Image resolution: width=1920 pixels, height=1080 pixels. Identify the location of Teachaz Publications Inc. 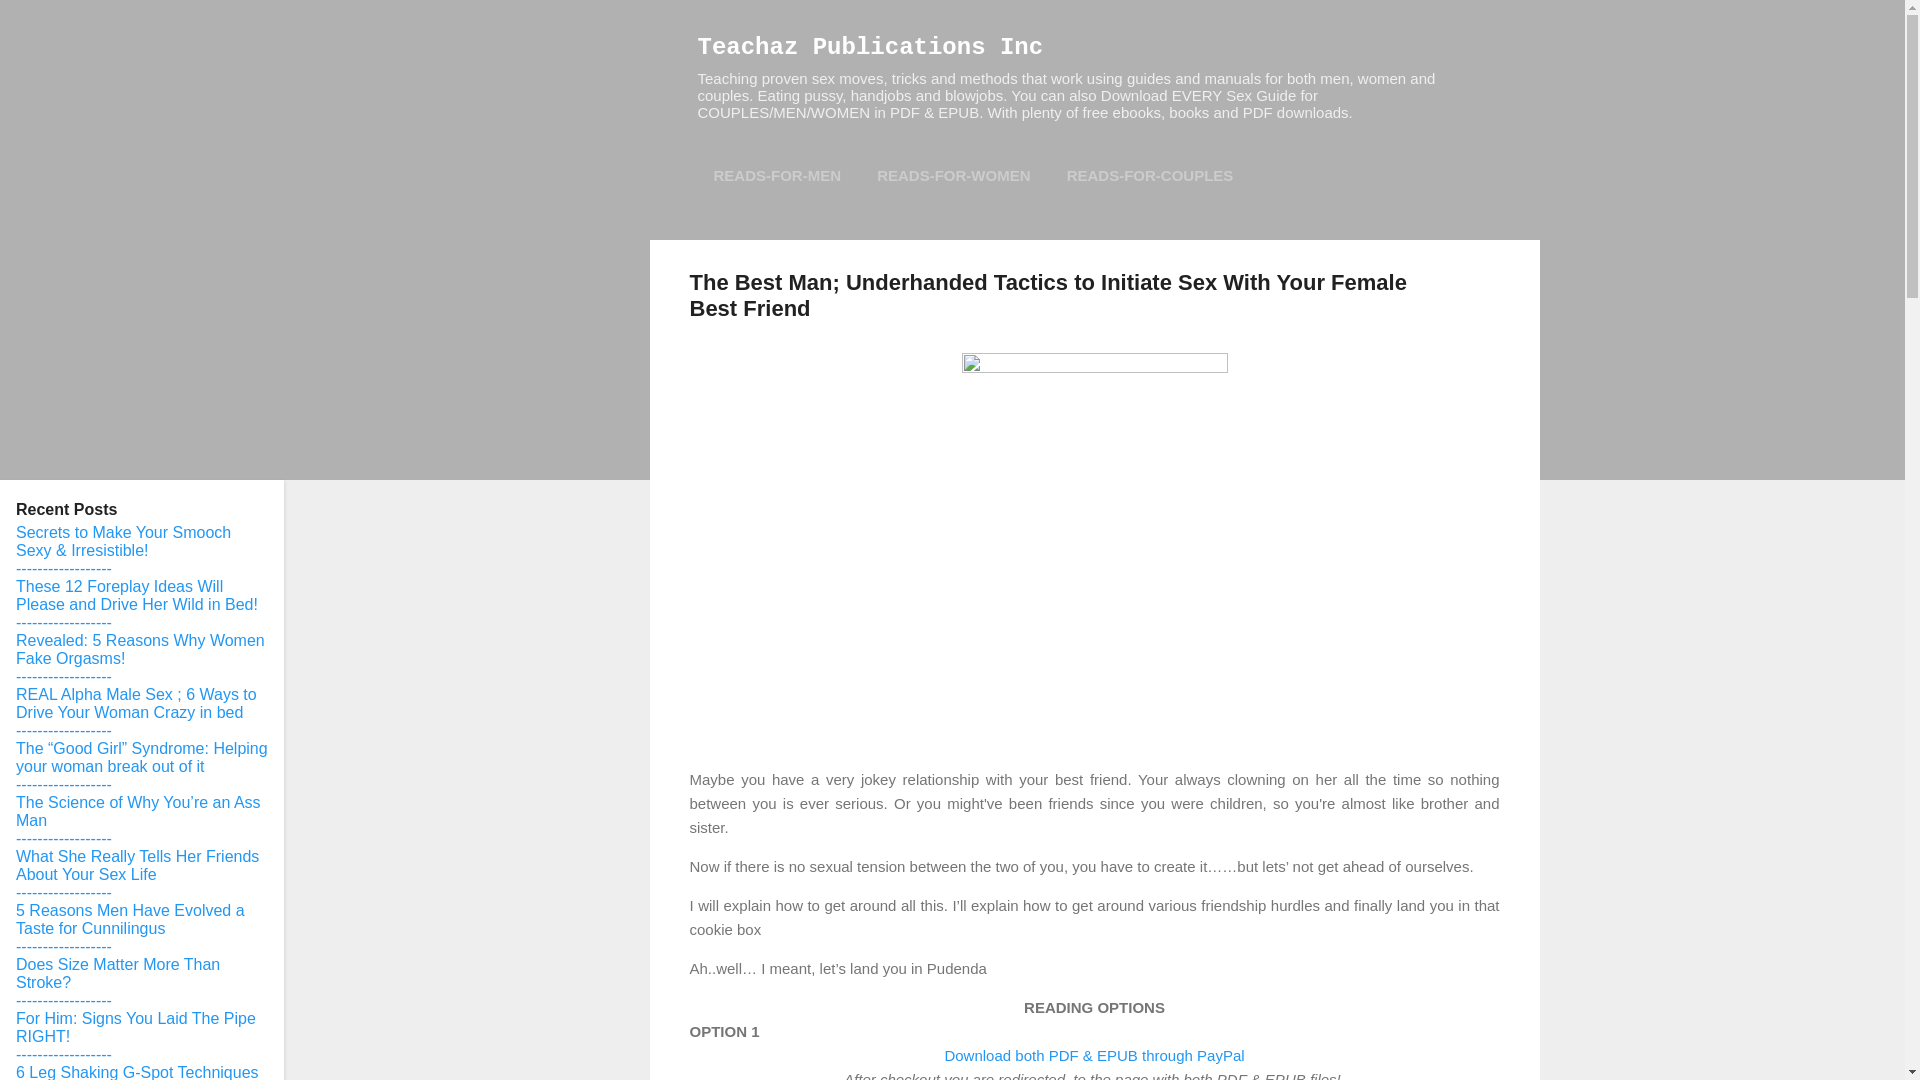
(871, 46).